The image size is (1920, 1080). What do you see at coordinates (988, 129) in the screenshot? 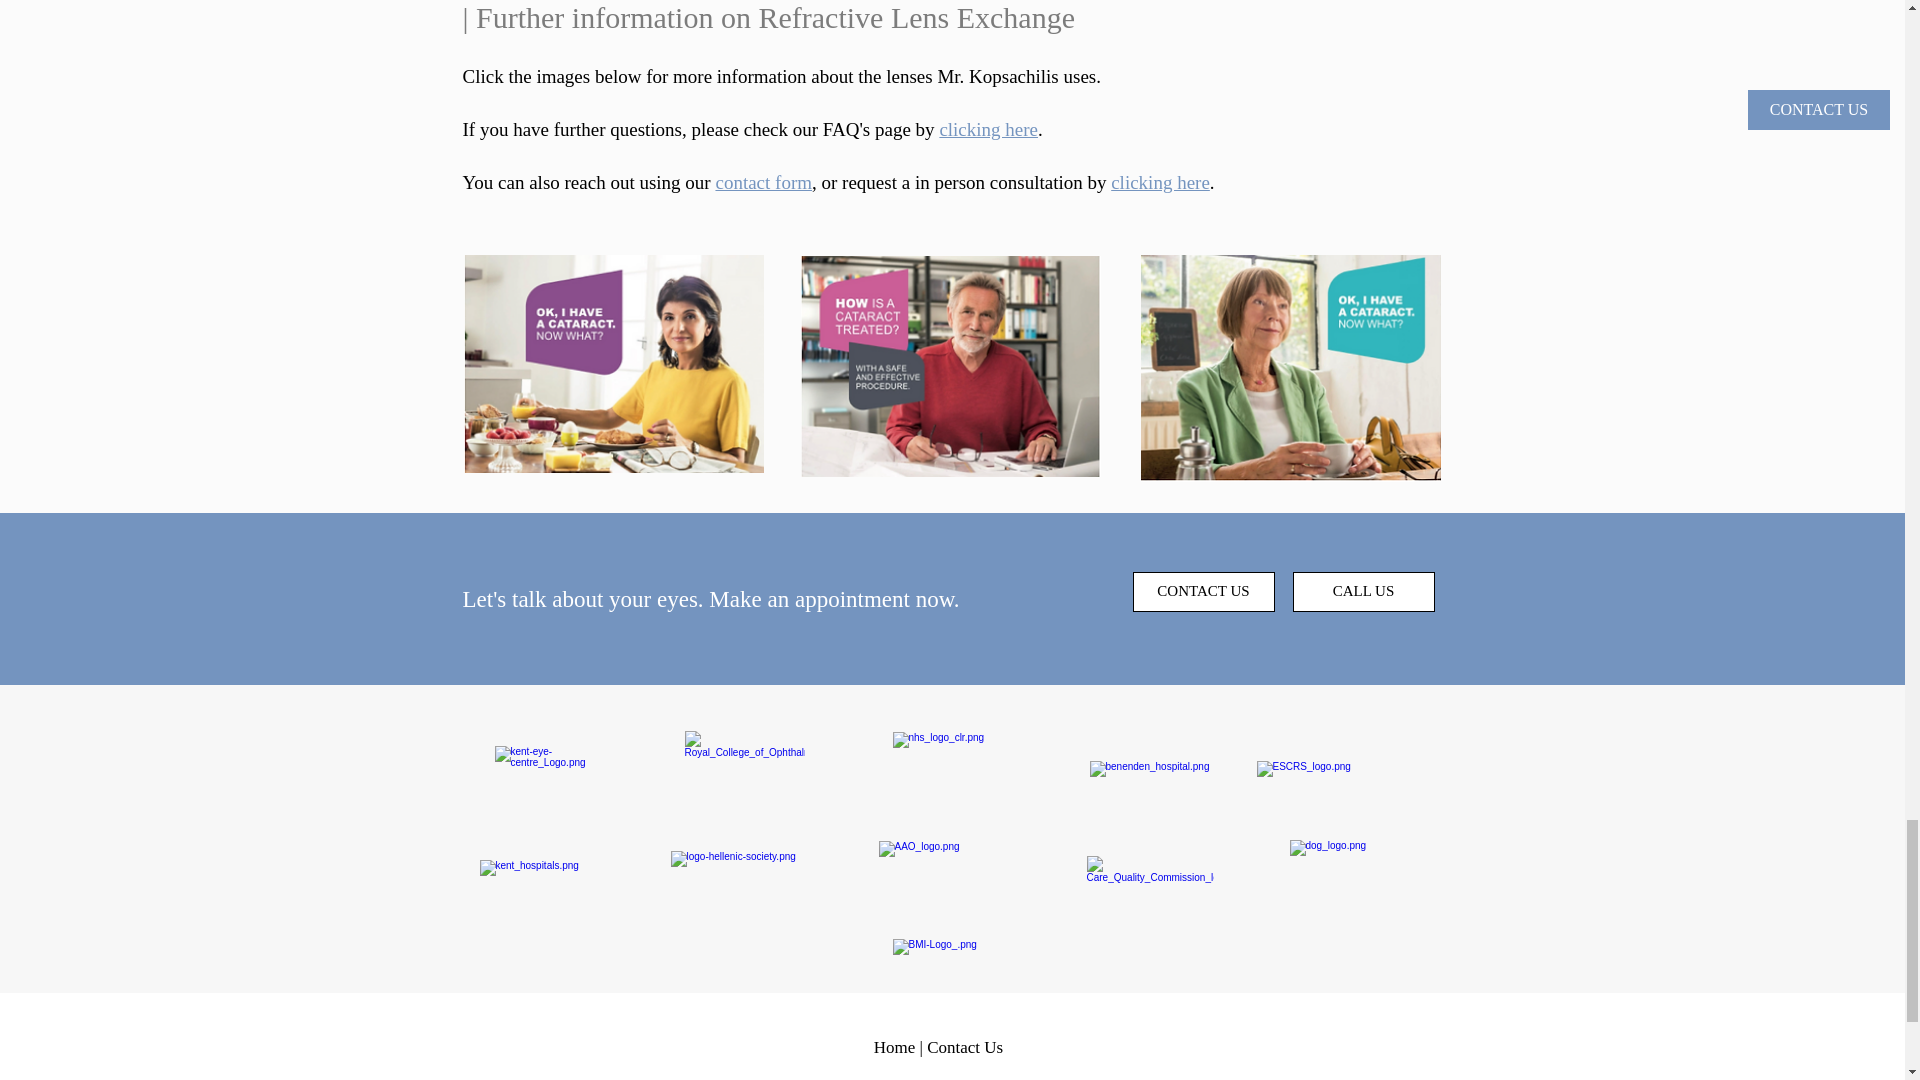
I see `clicking here` at bounding box center [988, 129].